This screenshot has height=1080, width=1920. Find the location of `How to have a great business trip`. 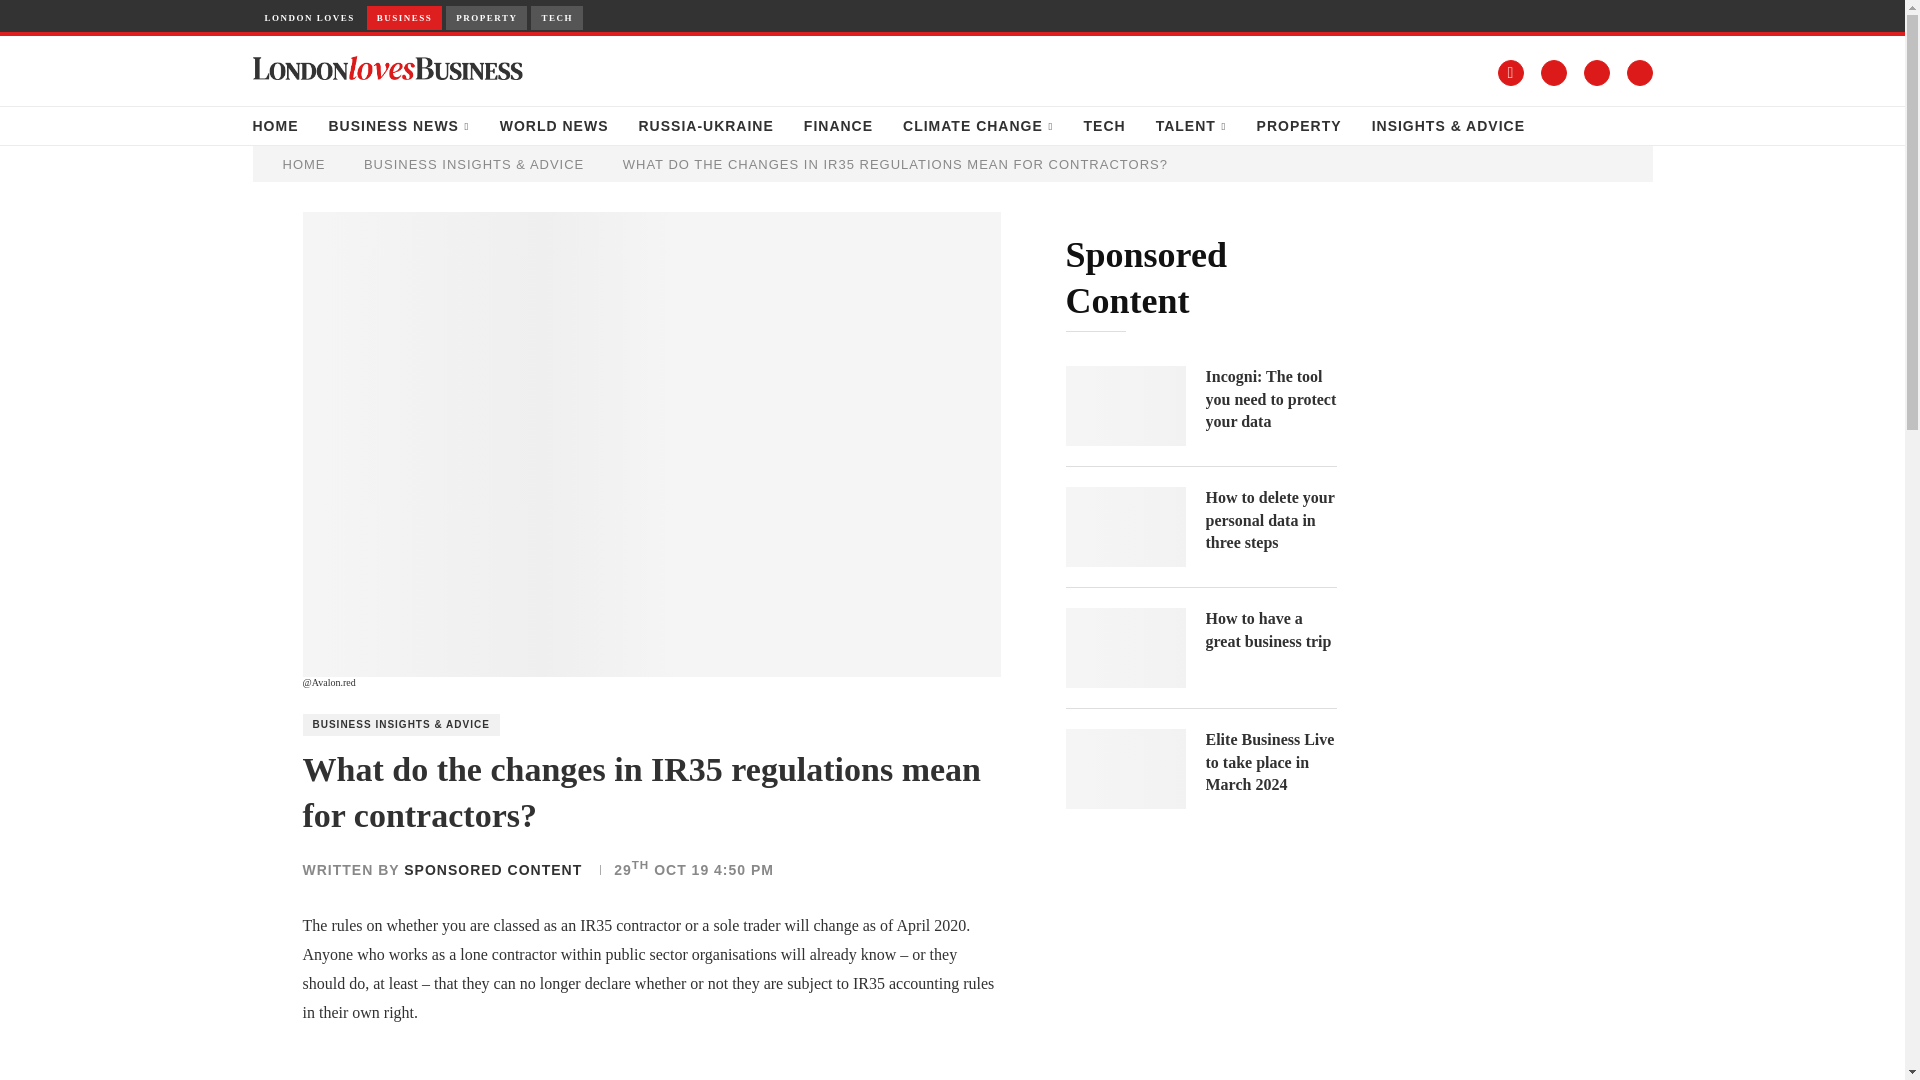

How to have a great business trip is located at coordinates (1270, 630).